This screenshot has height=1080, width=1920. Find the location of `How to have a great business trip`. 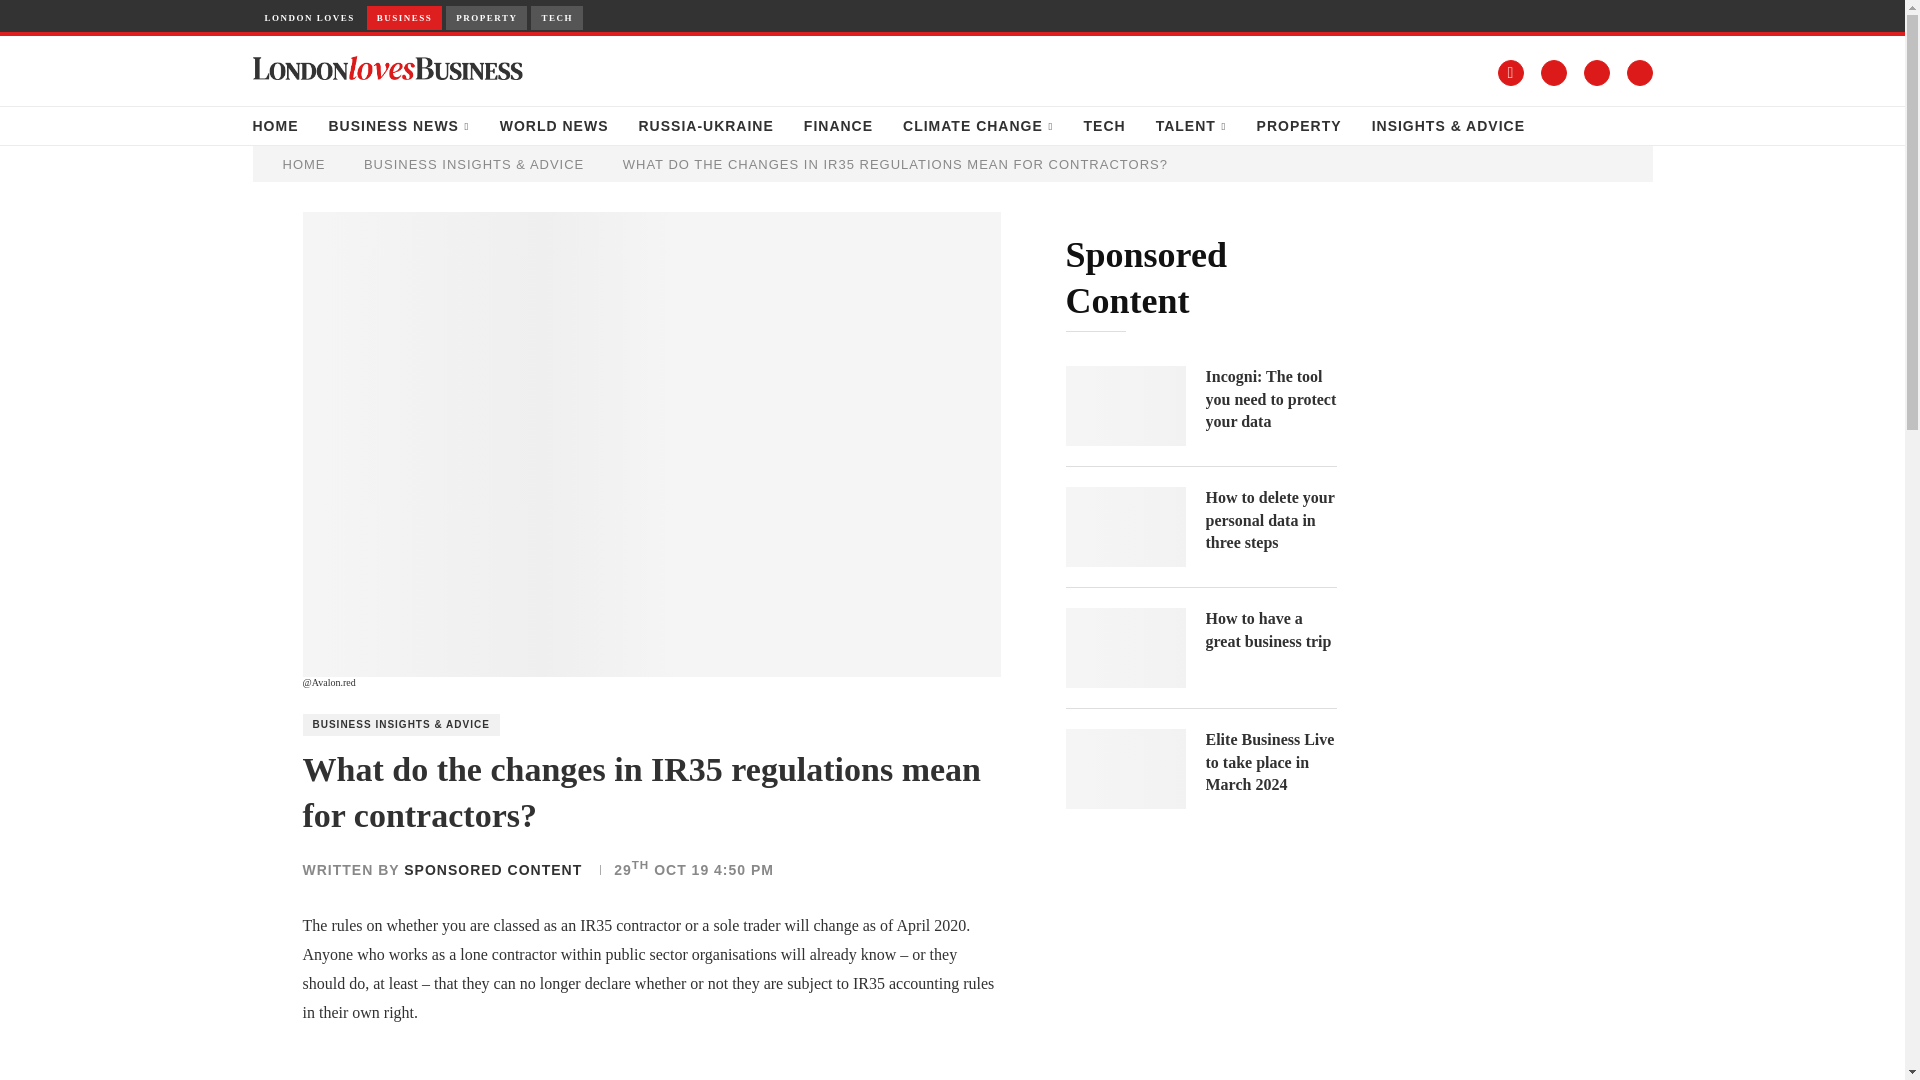

How to have a great business trip is located at coordinates (1270, 630).